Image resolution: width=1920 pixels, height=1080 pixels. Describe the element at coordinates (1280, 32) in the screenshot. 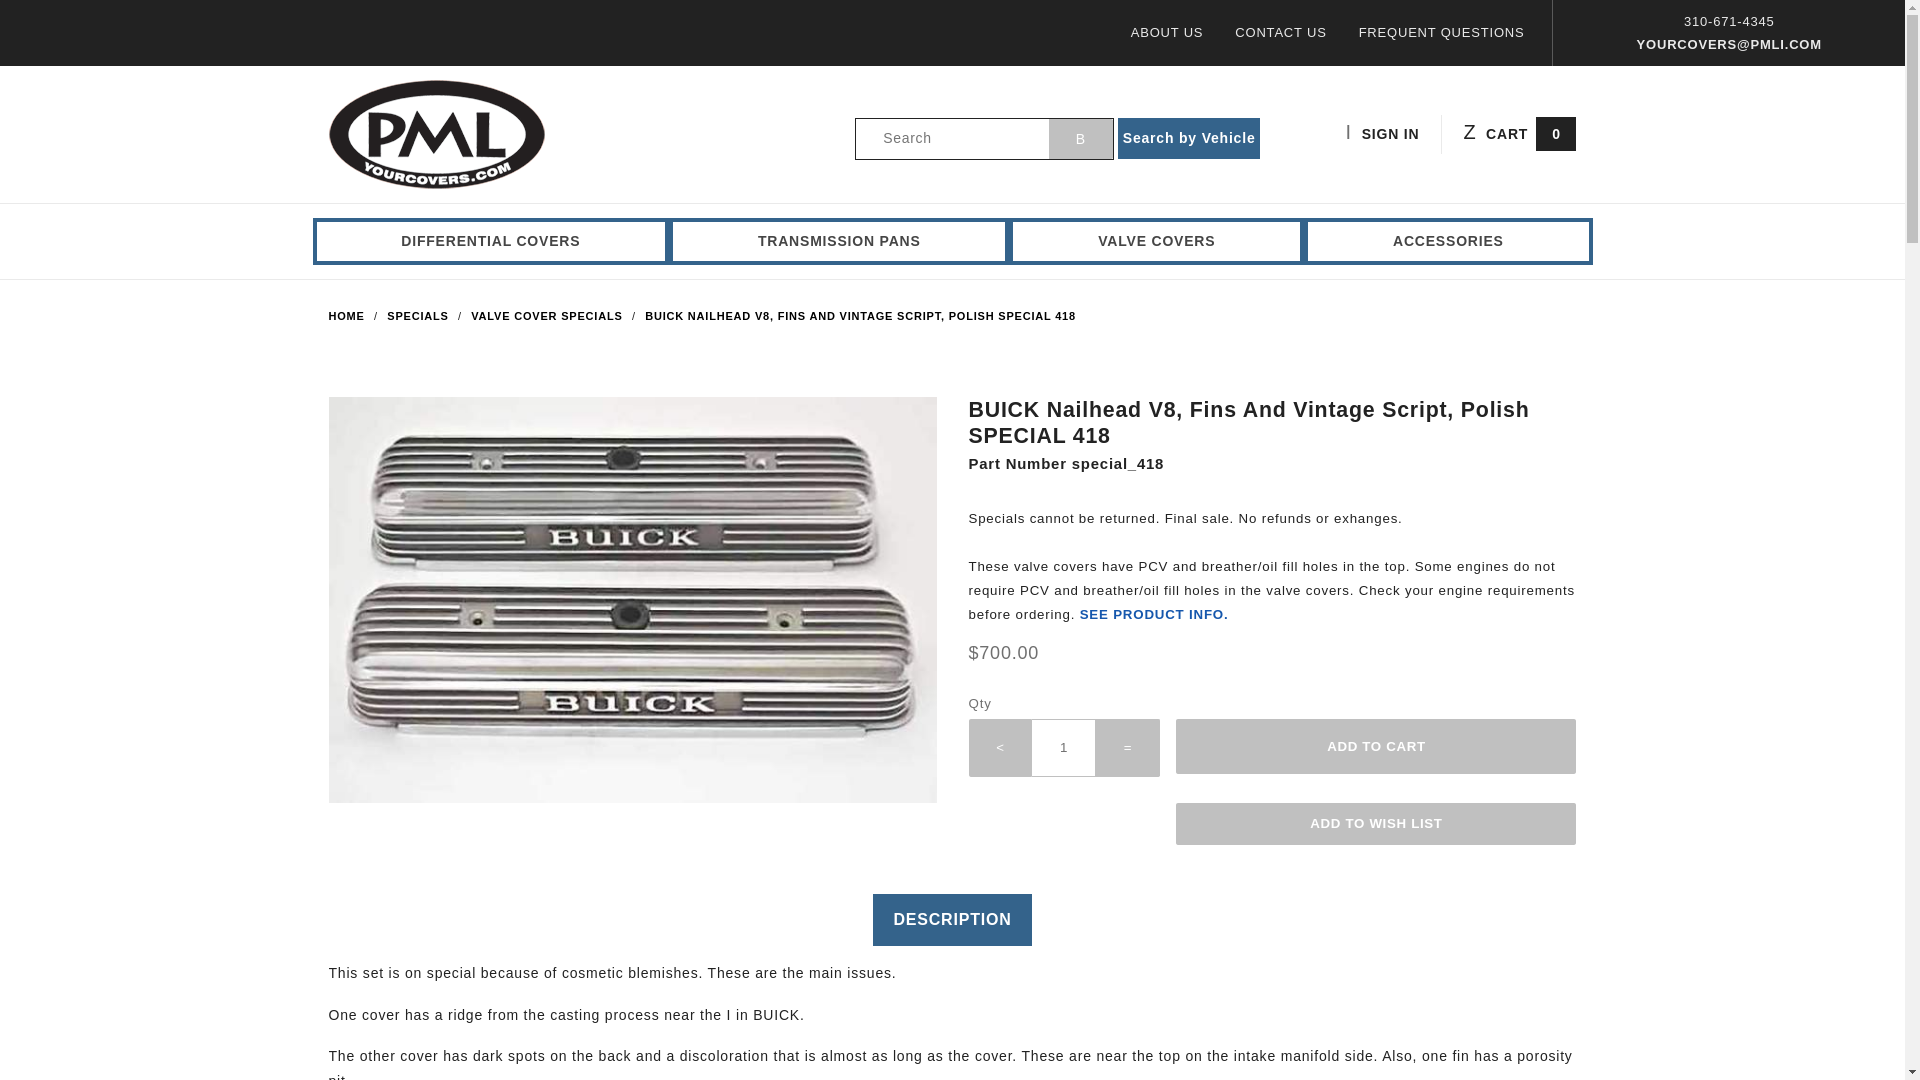

I see `CONTACT US` at that location.